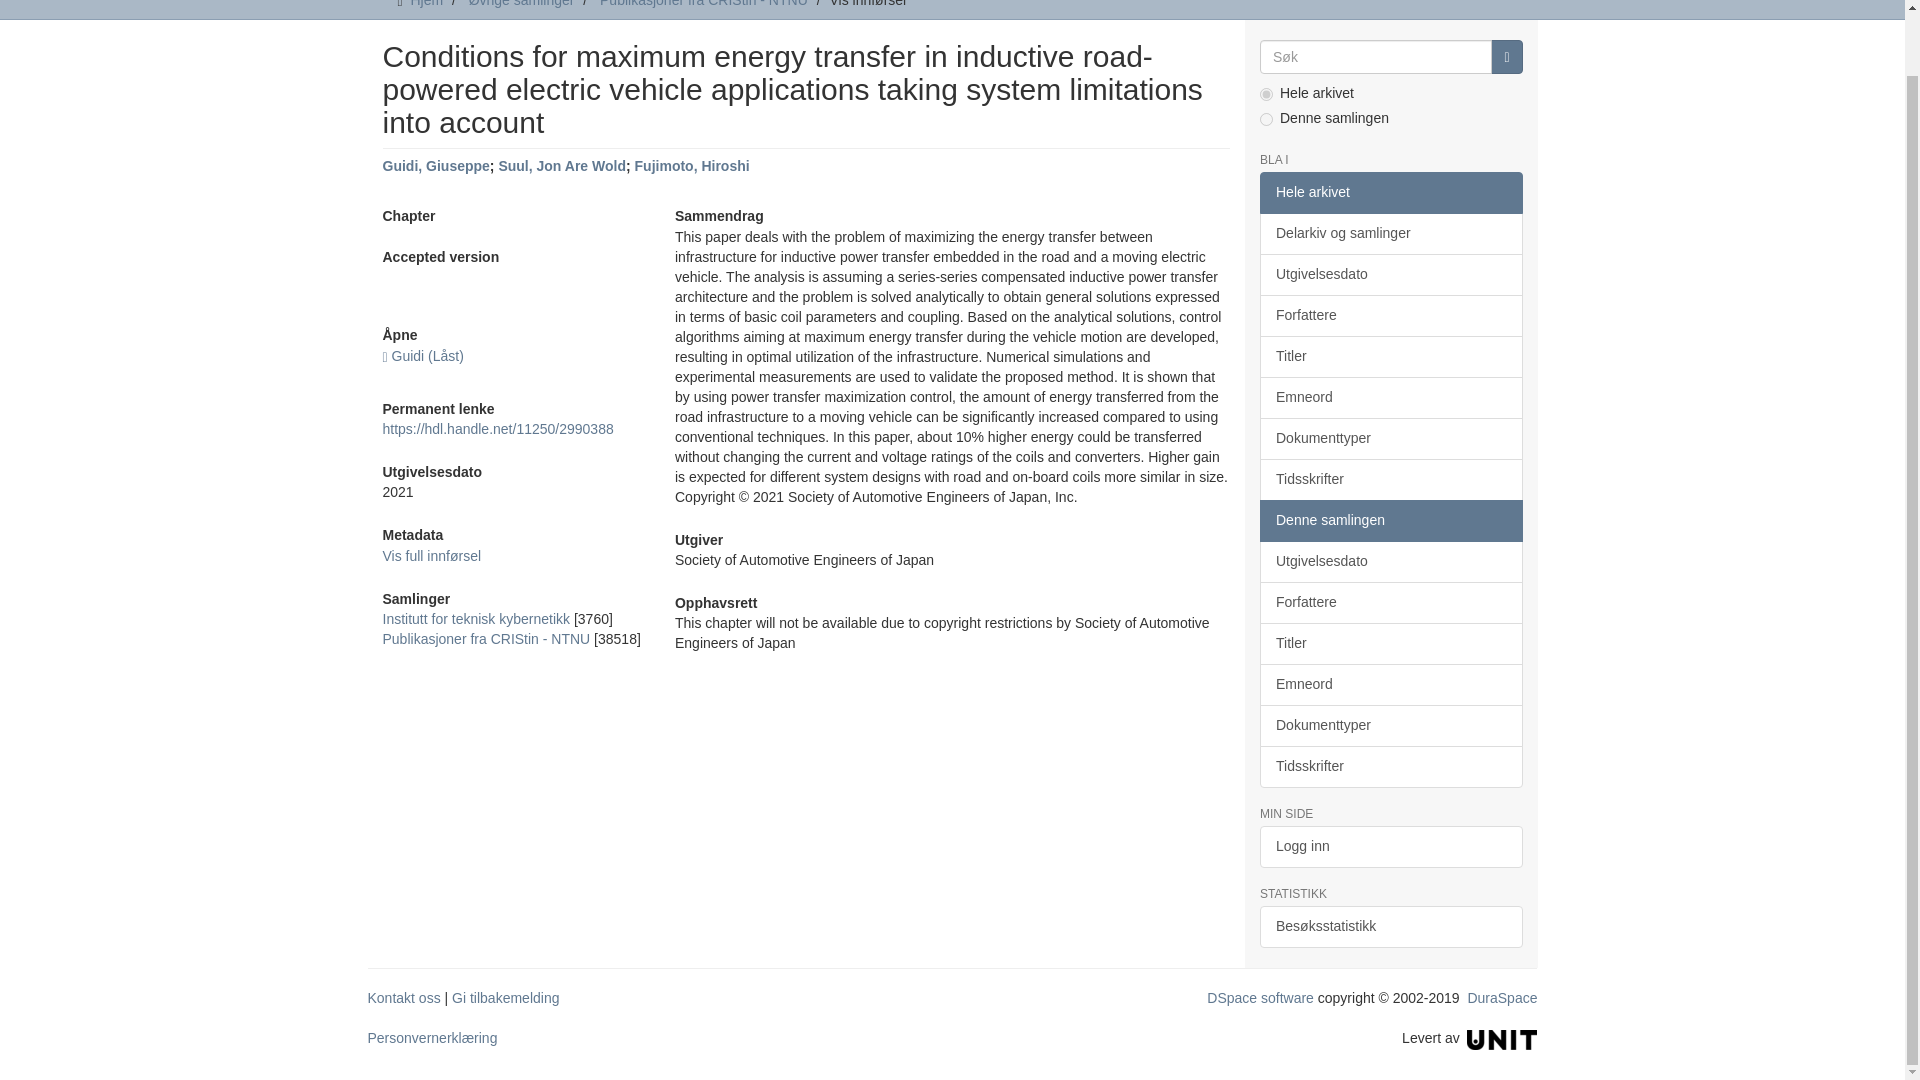 This screenshot has height=1080, width=1920. Describe the element at coordinates (1502, 1038) in the screenshot. I see `Unit` at that location.